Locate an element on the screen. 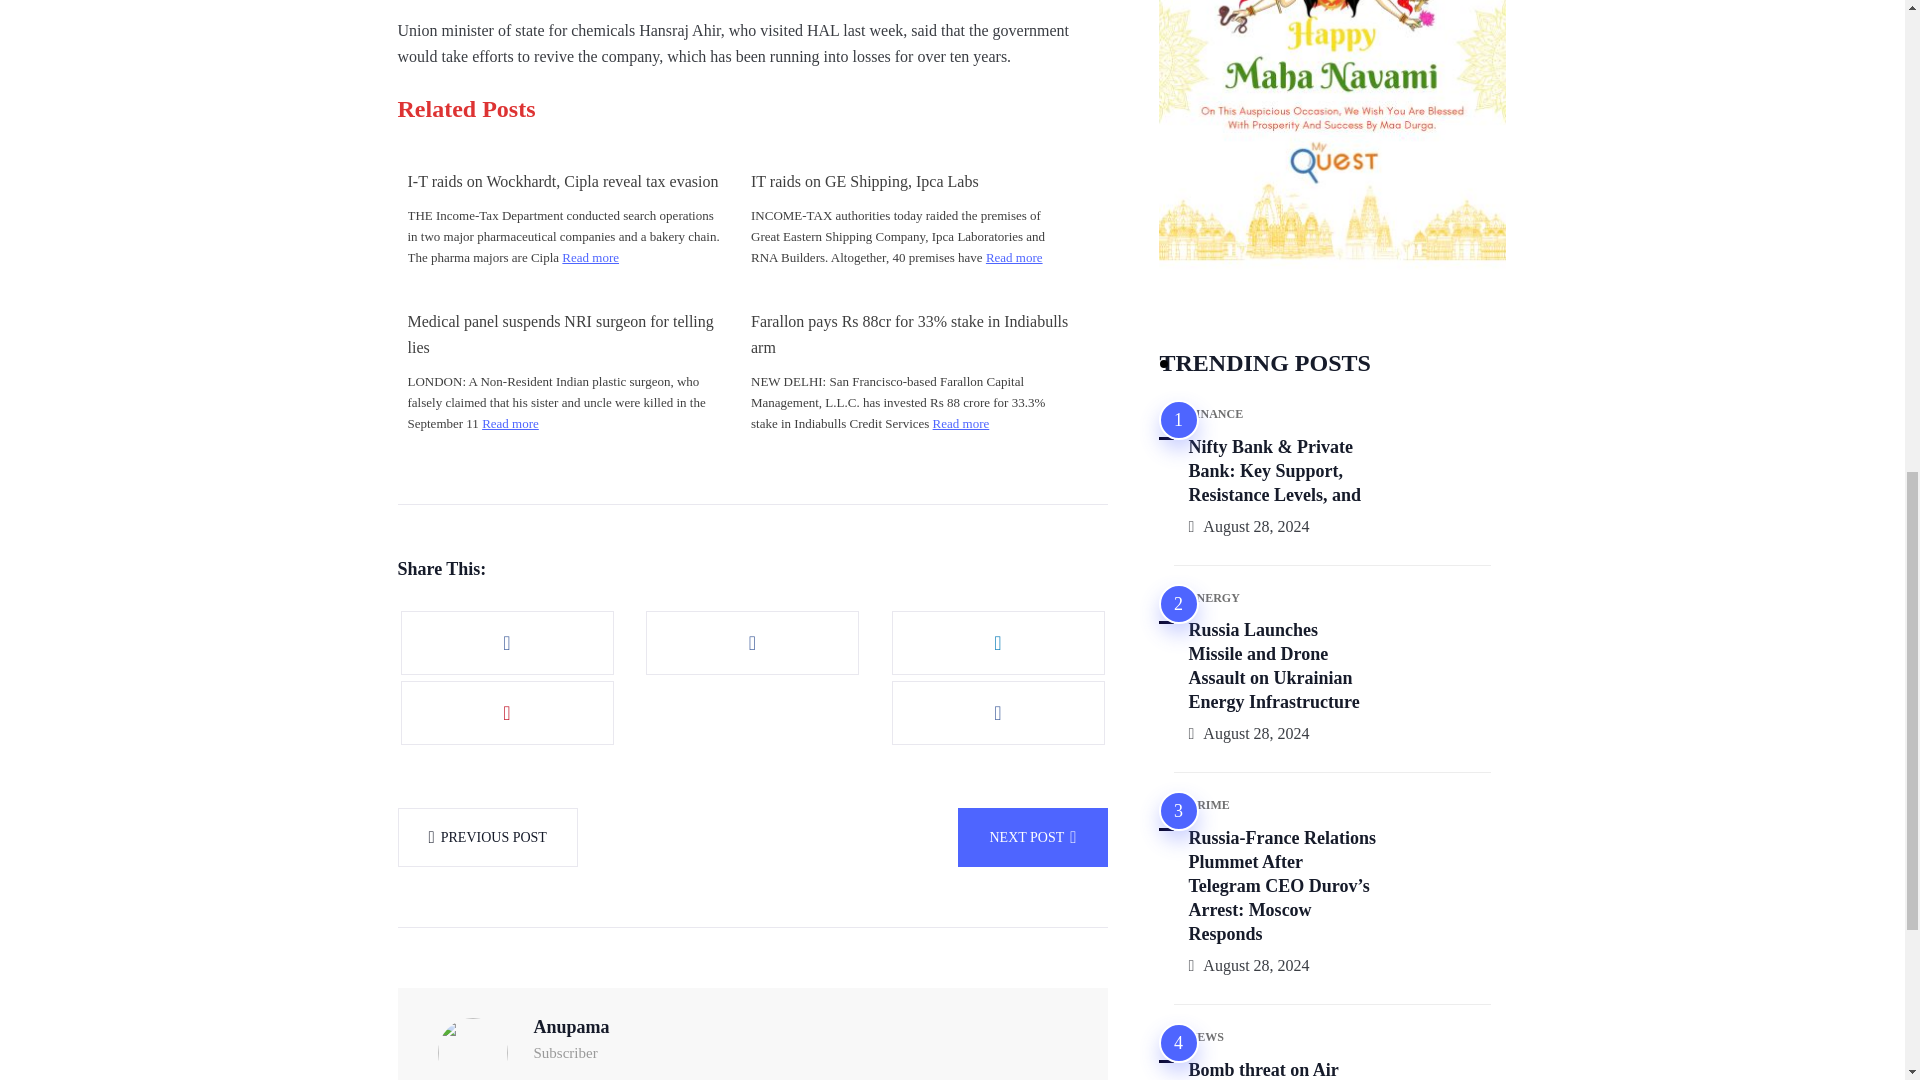 The height and width of the screenshot is (1080, 1920). I-T raids on Wockhardt, Cipla reveal tax evasion is located at coordinates (567, 182).